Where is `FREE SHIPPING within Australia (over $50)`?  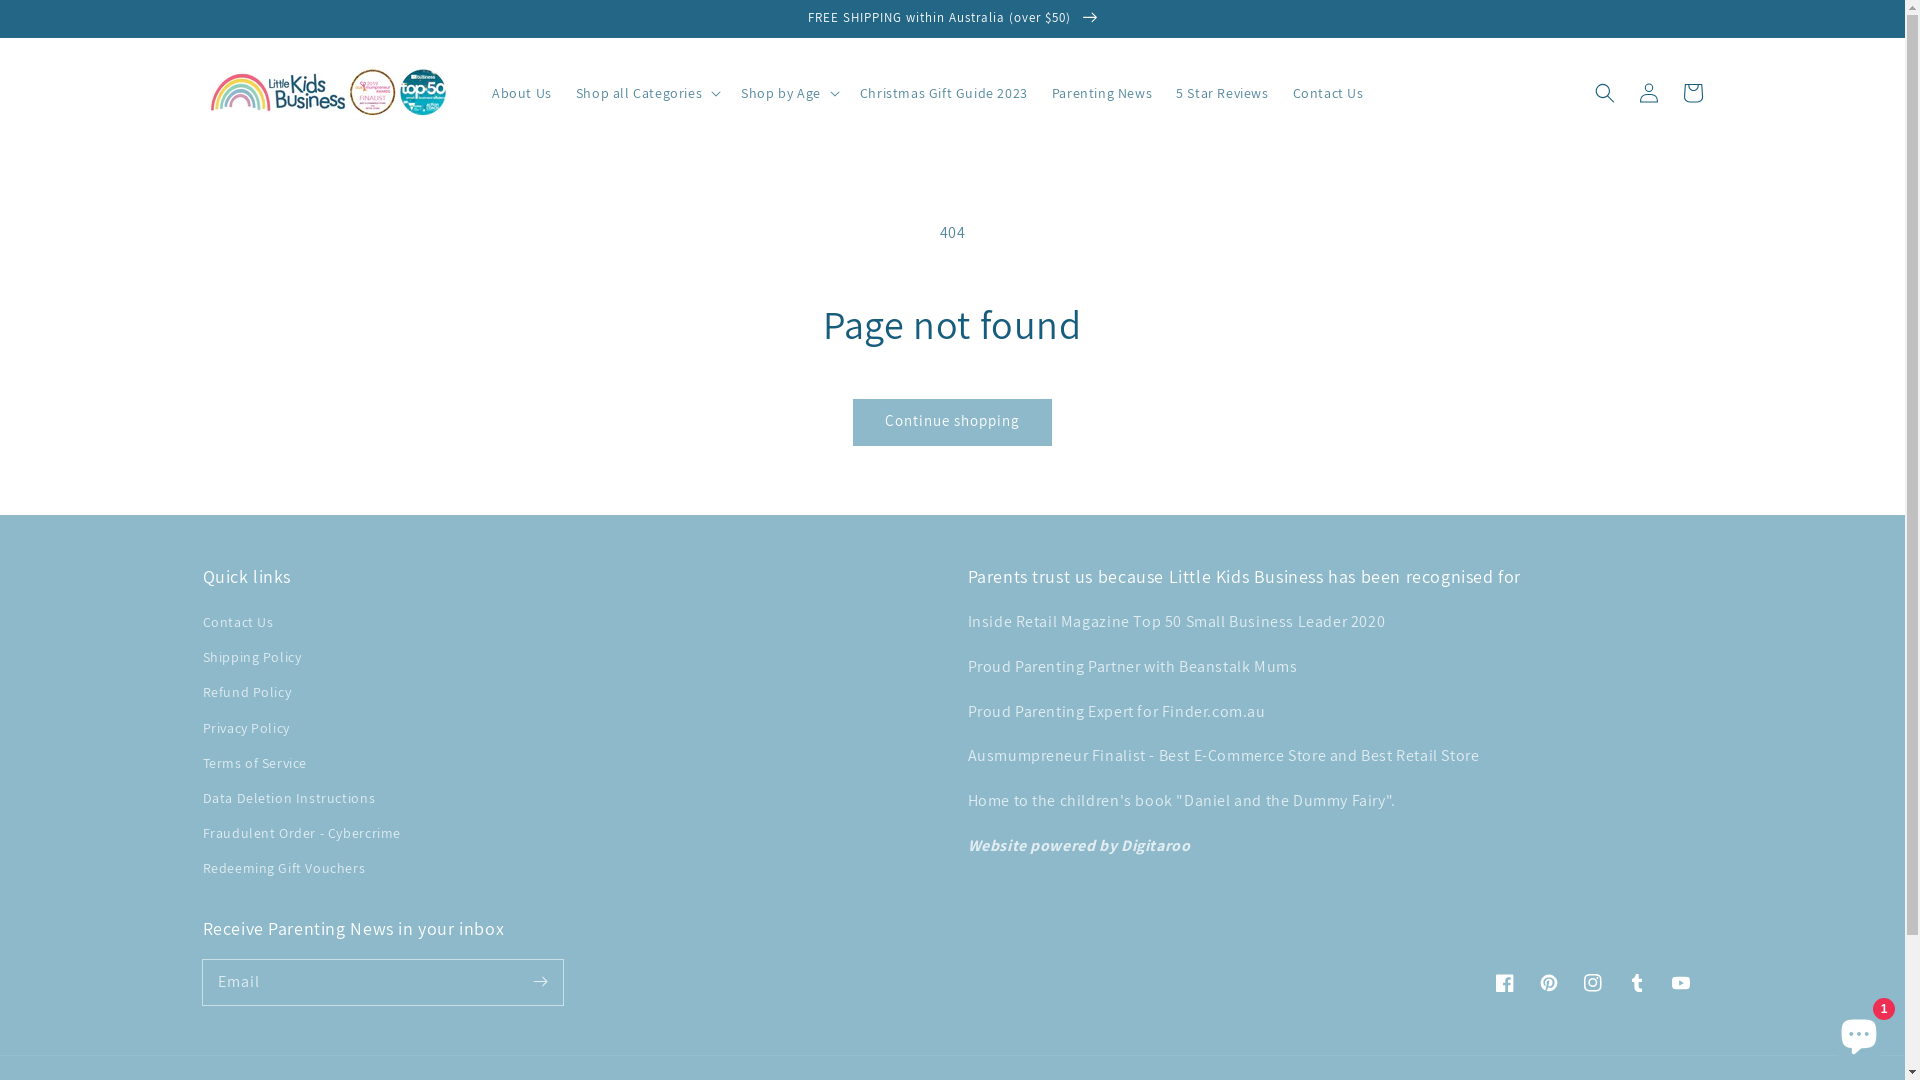
FREE SHIPPING within Australia (over $50) is located at coordinates (952, 18).